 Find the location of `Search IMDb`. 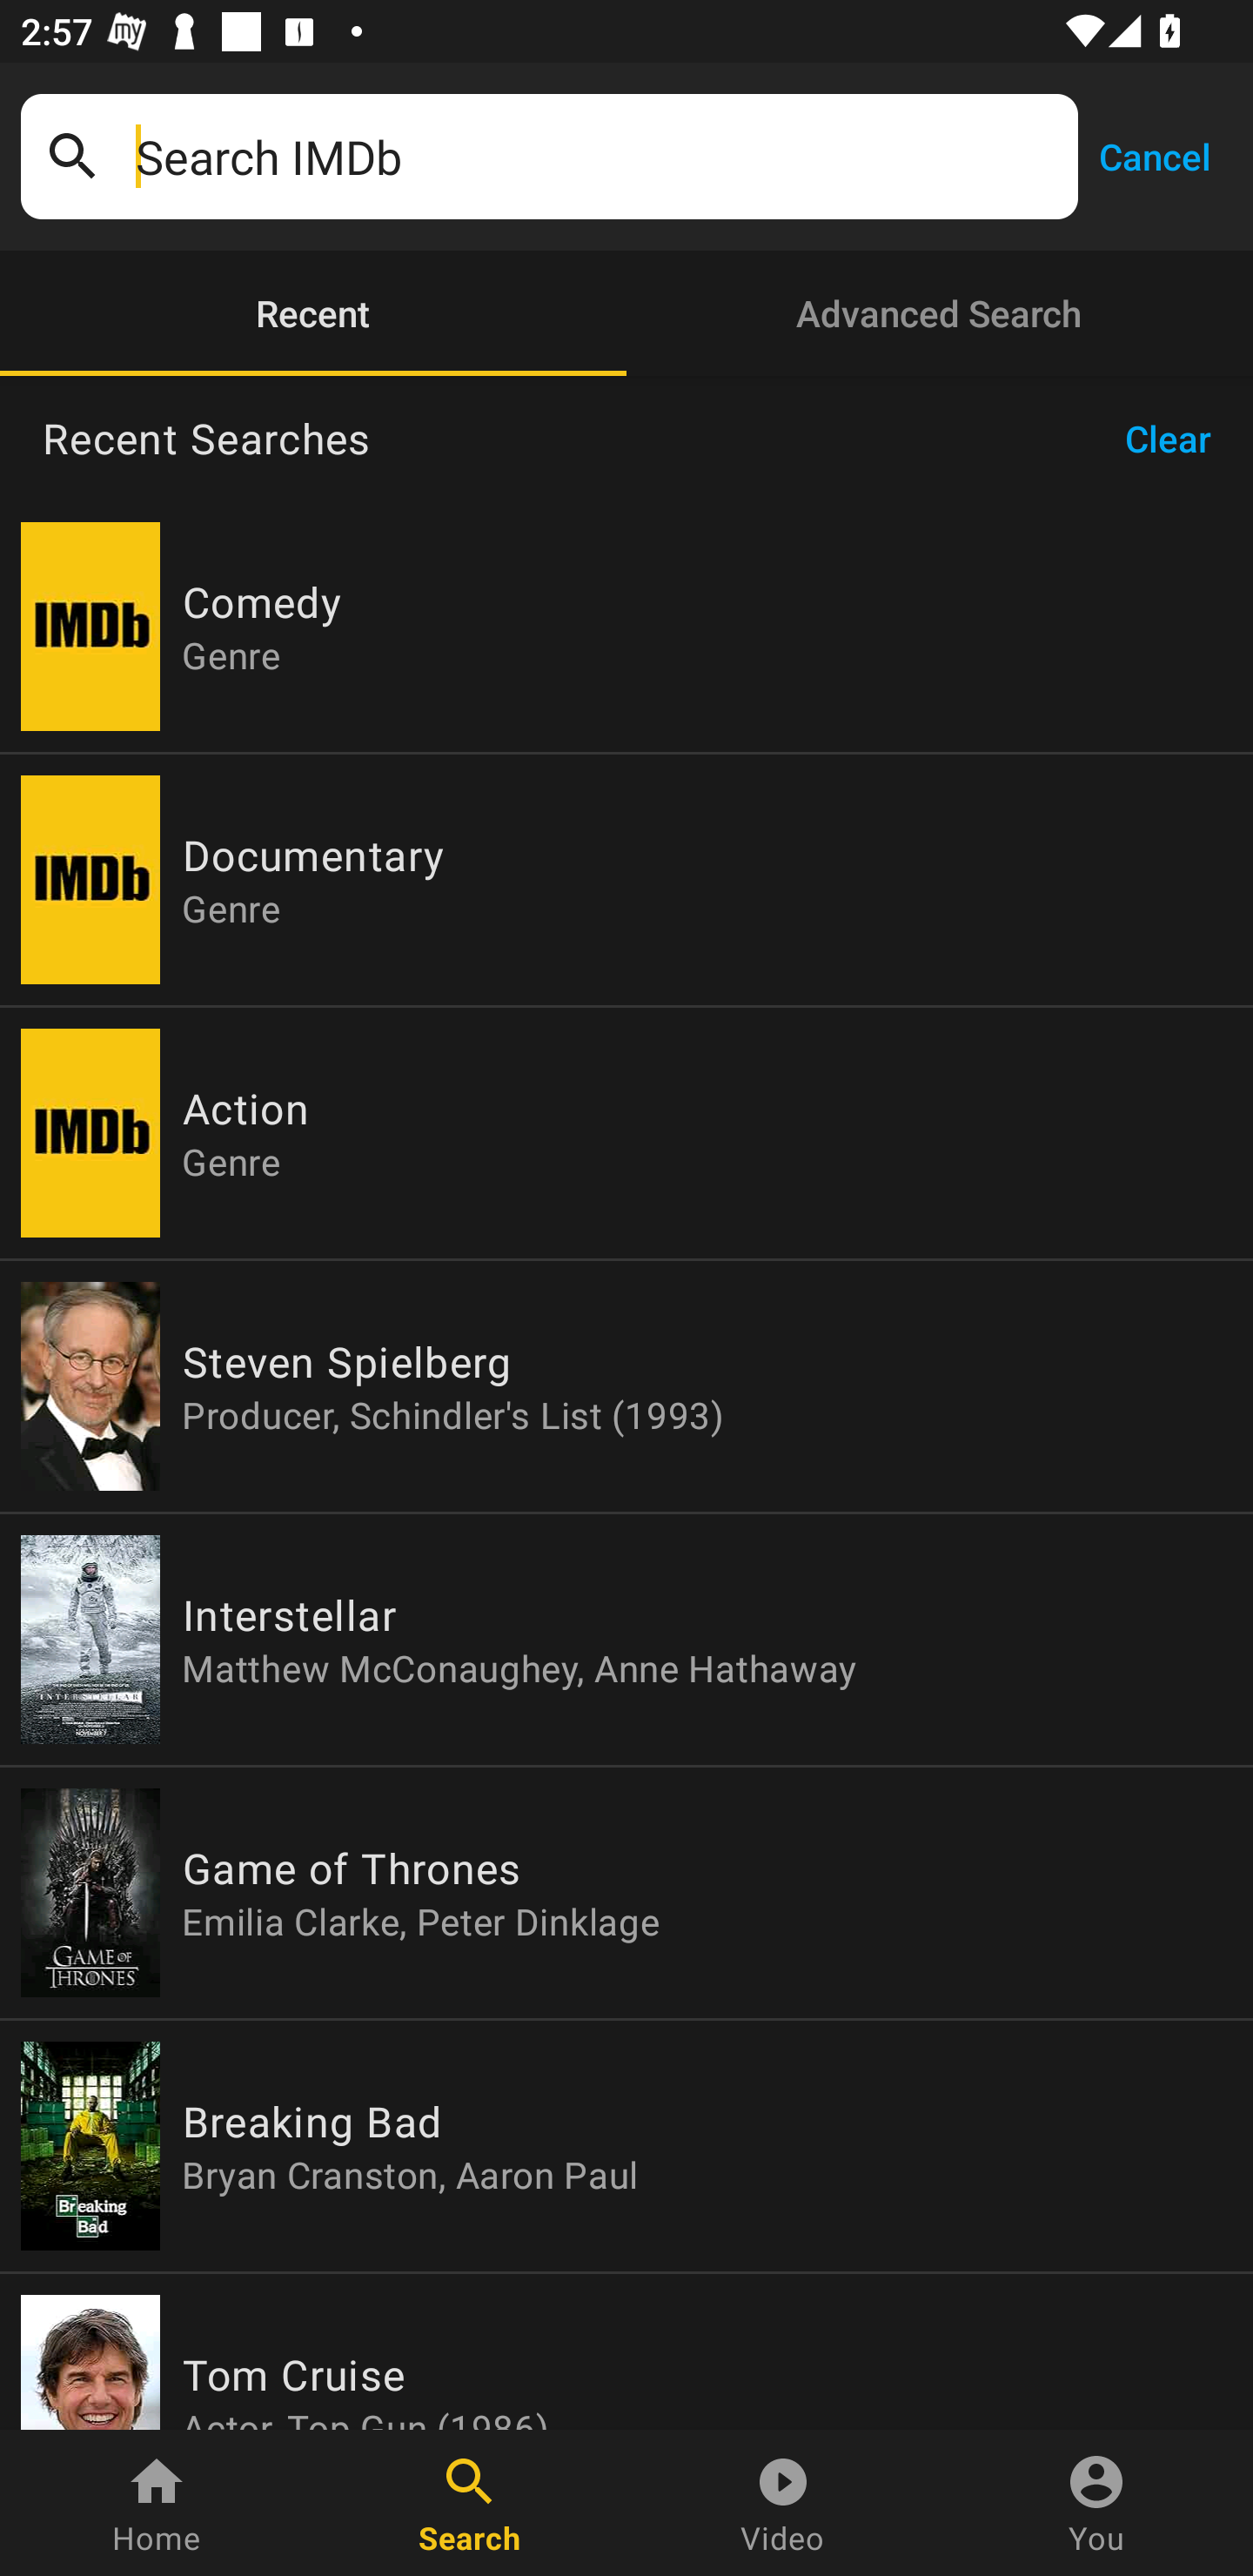

Search IMDb is located at coordinates (596, 157).